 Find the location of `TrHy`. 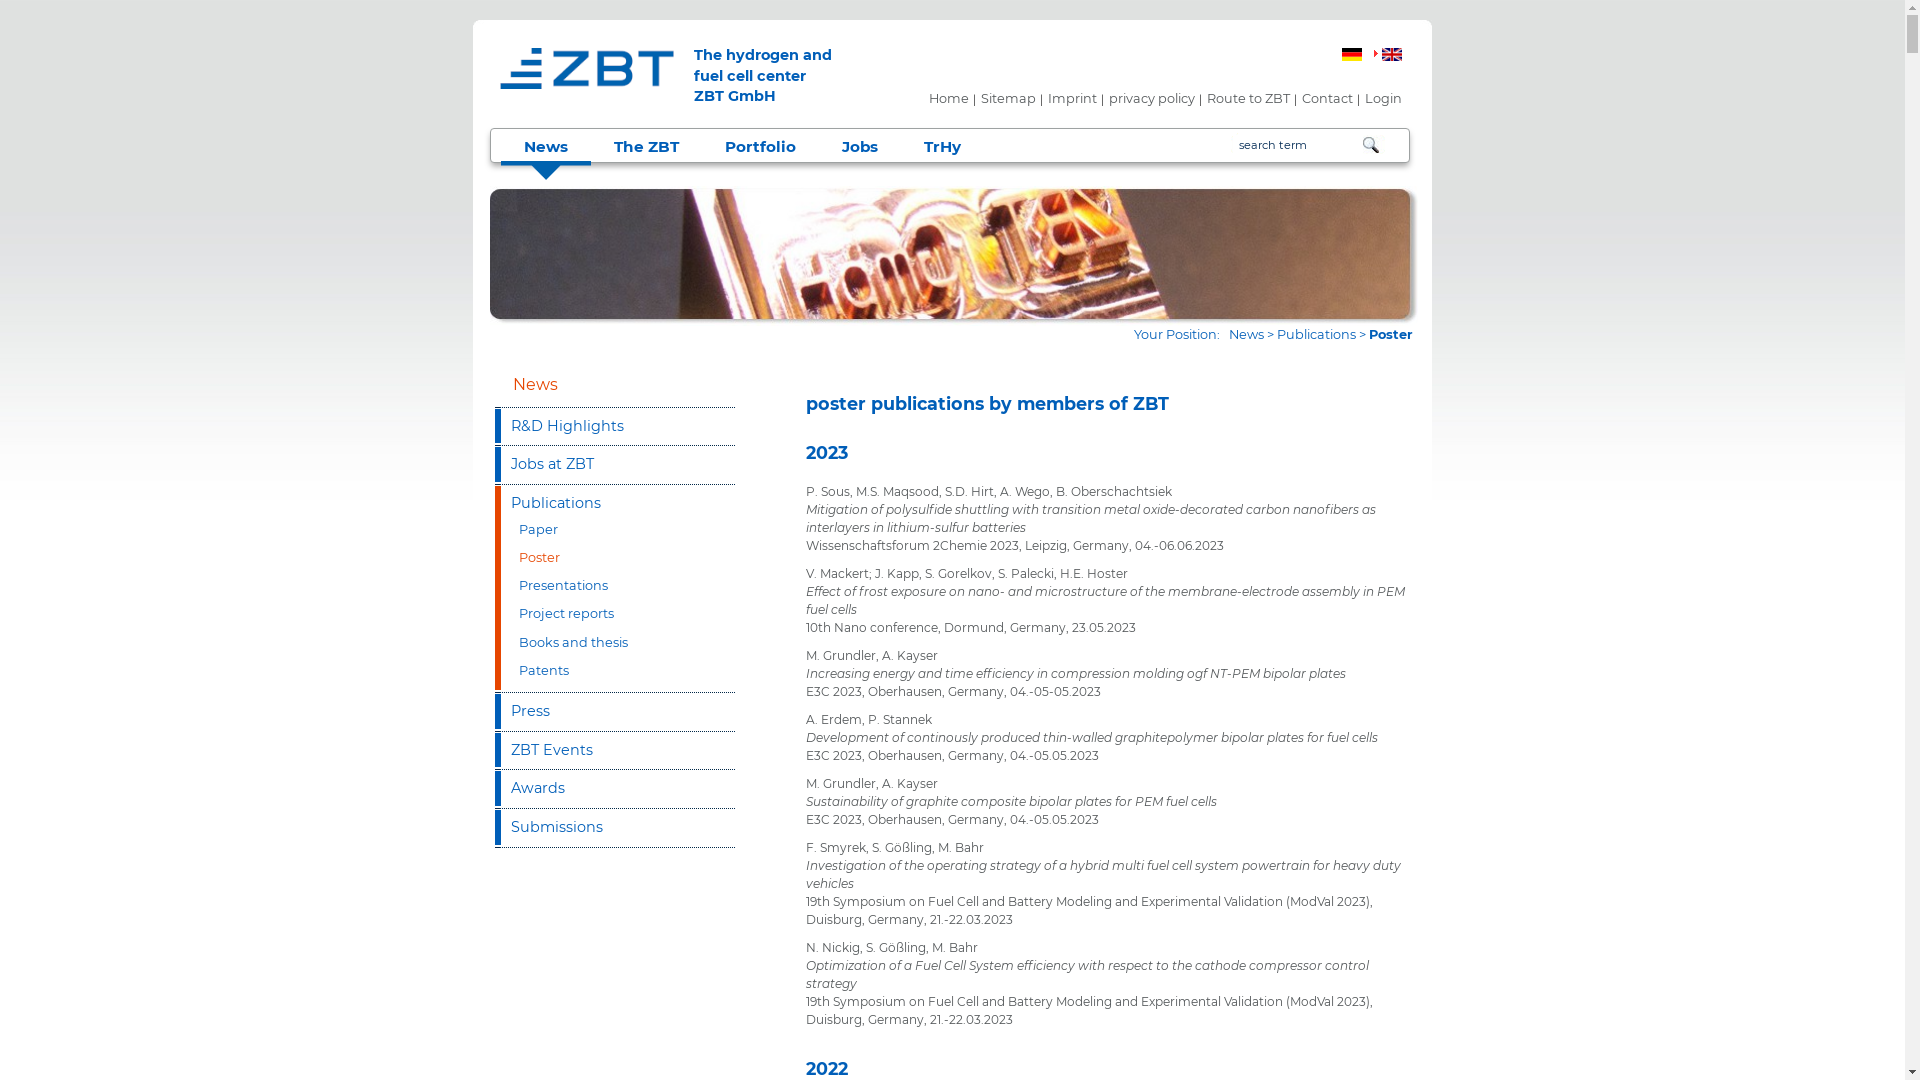

TrHy is located at coordinates (942, 147).